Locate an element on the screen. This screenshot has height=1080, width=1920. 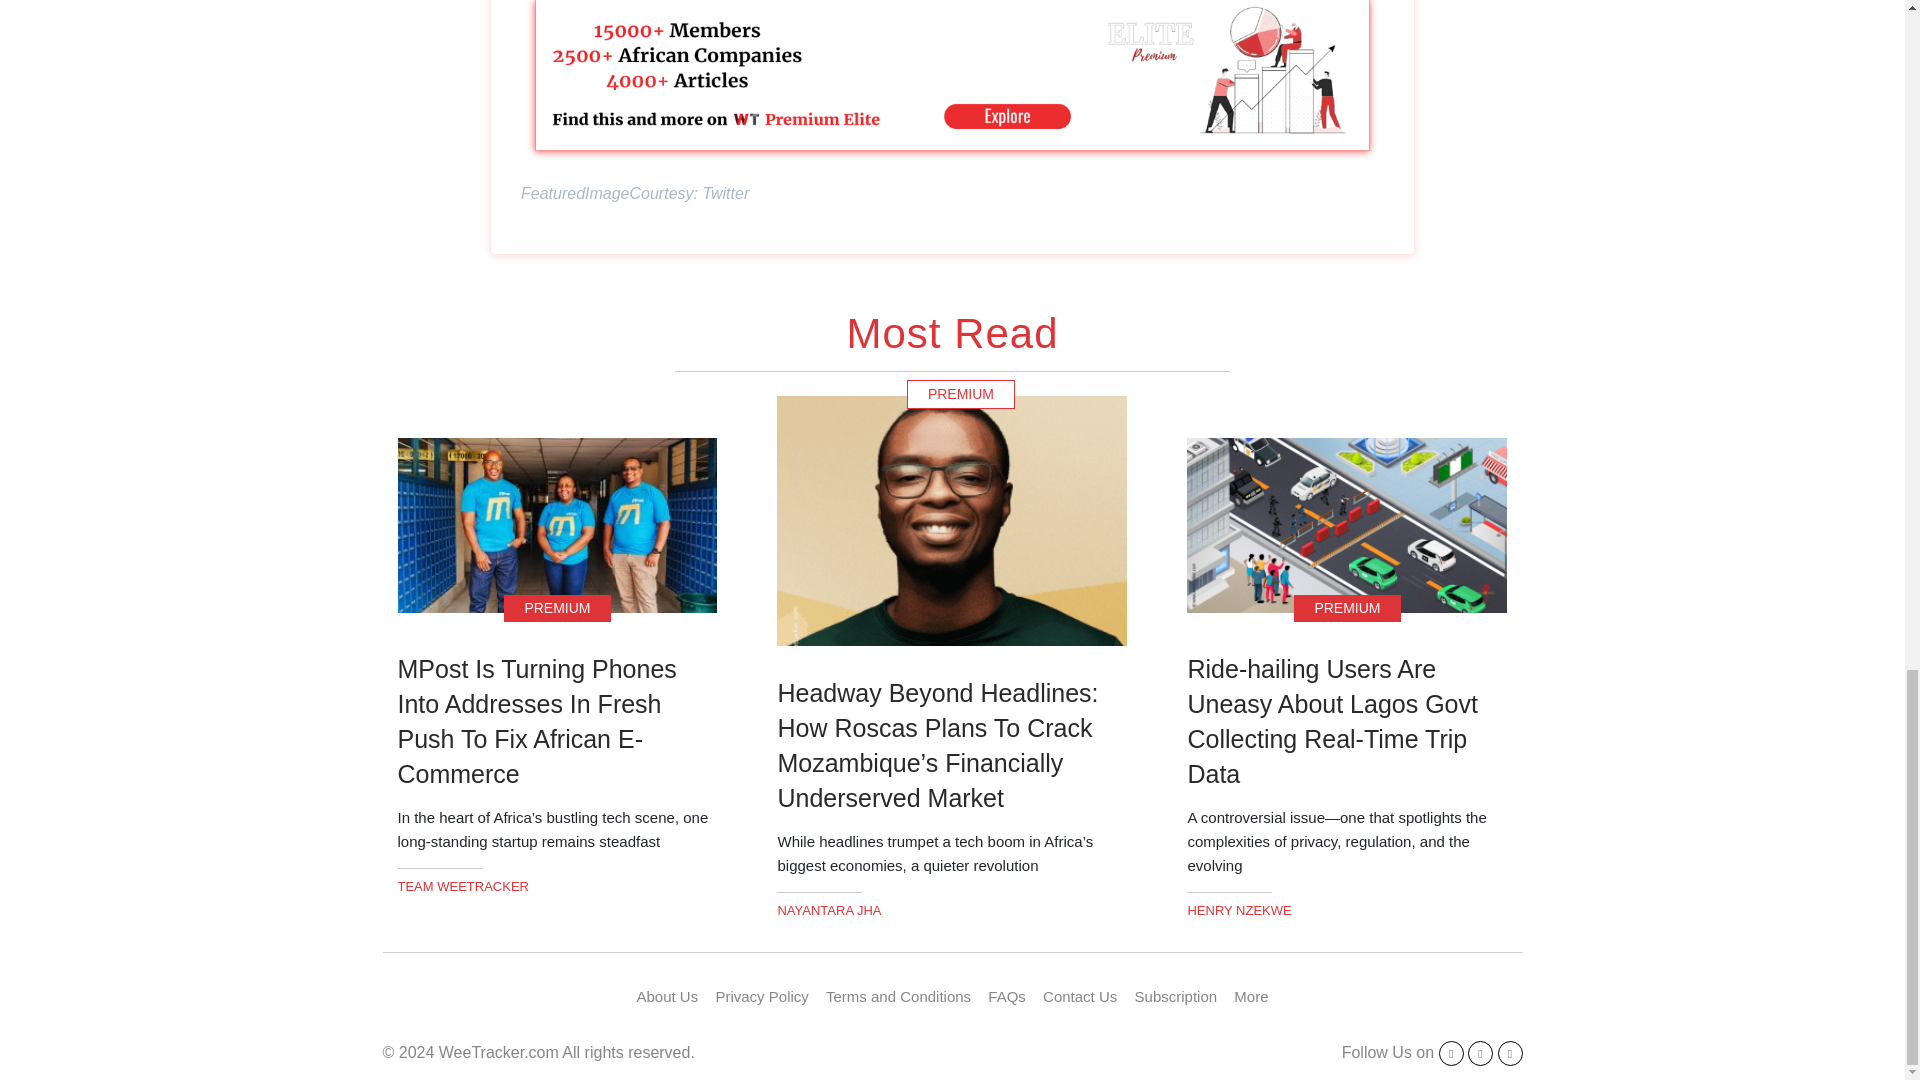
Posts by Andrew Christian is located at coordinates (463, 886).